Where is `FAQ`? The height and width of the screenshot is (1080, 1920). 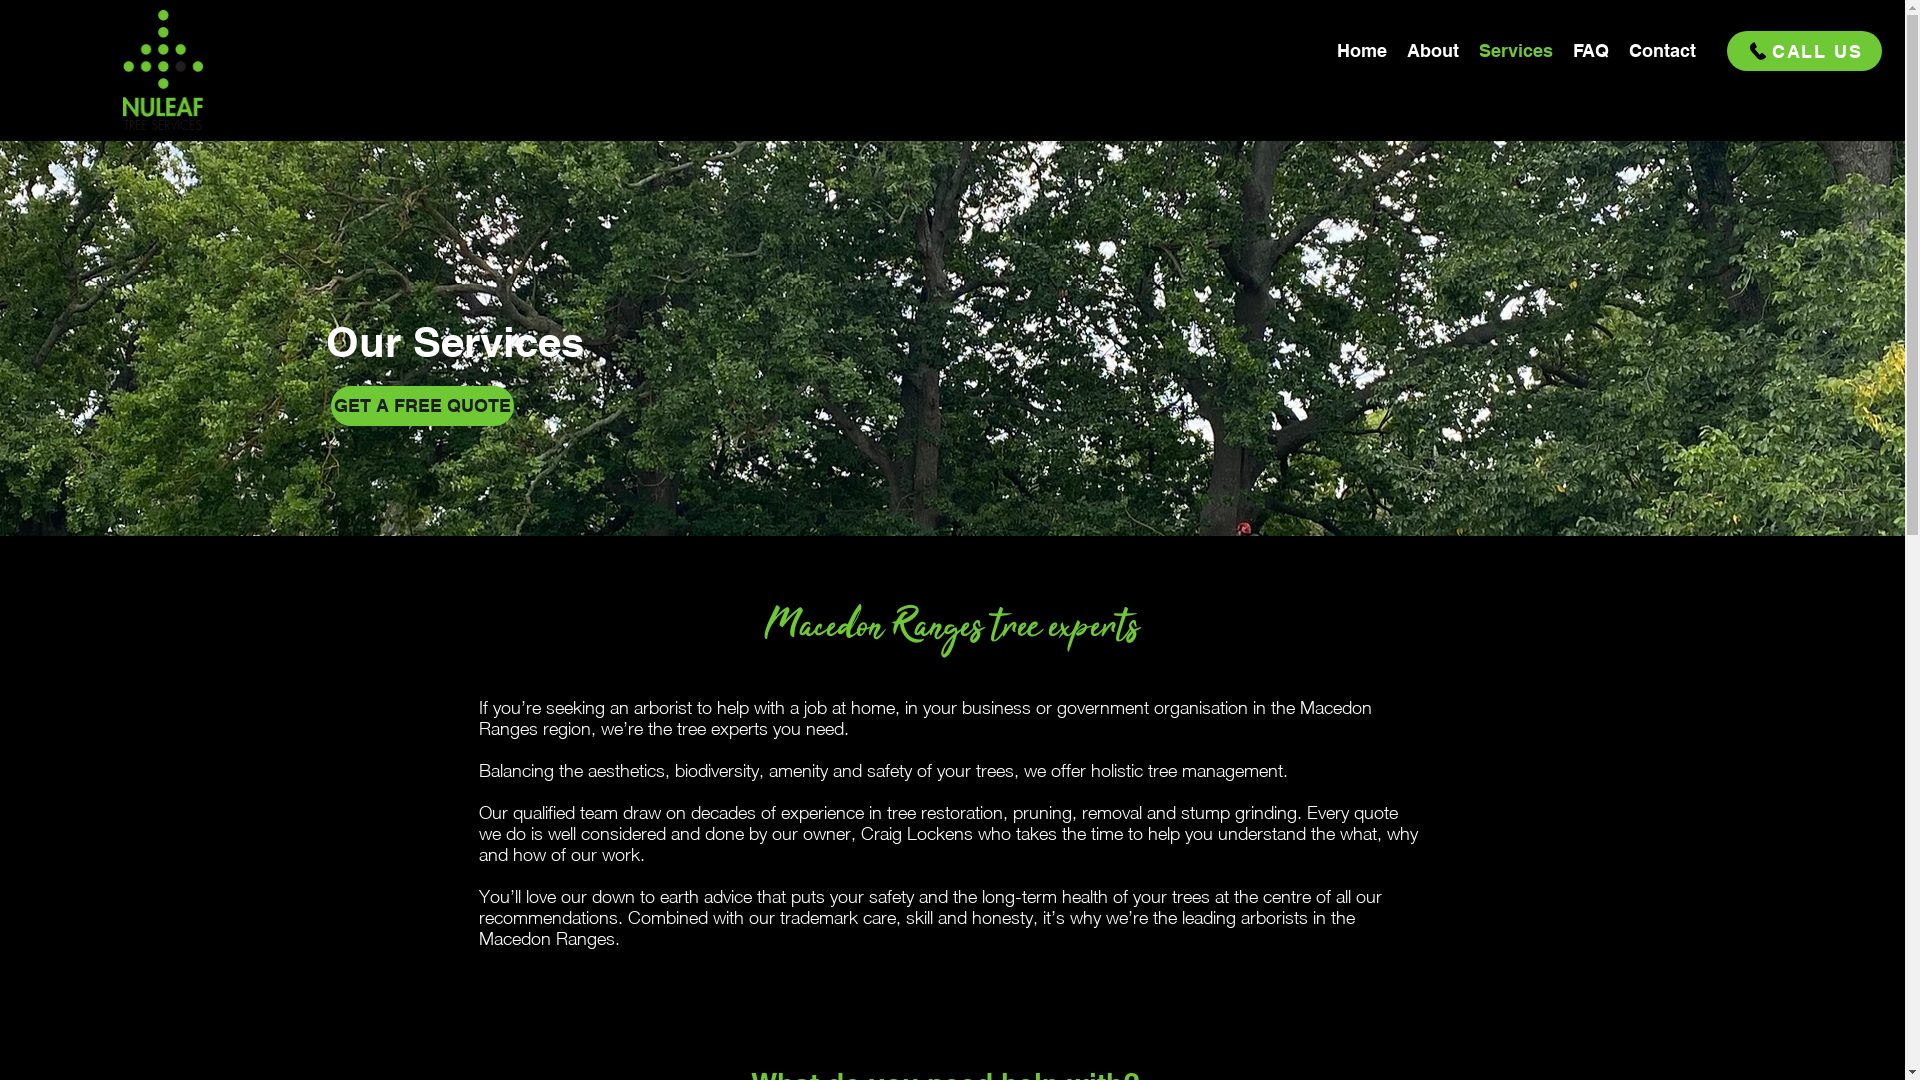
FAQ is located at coordinates (1591, 51).